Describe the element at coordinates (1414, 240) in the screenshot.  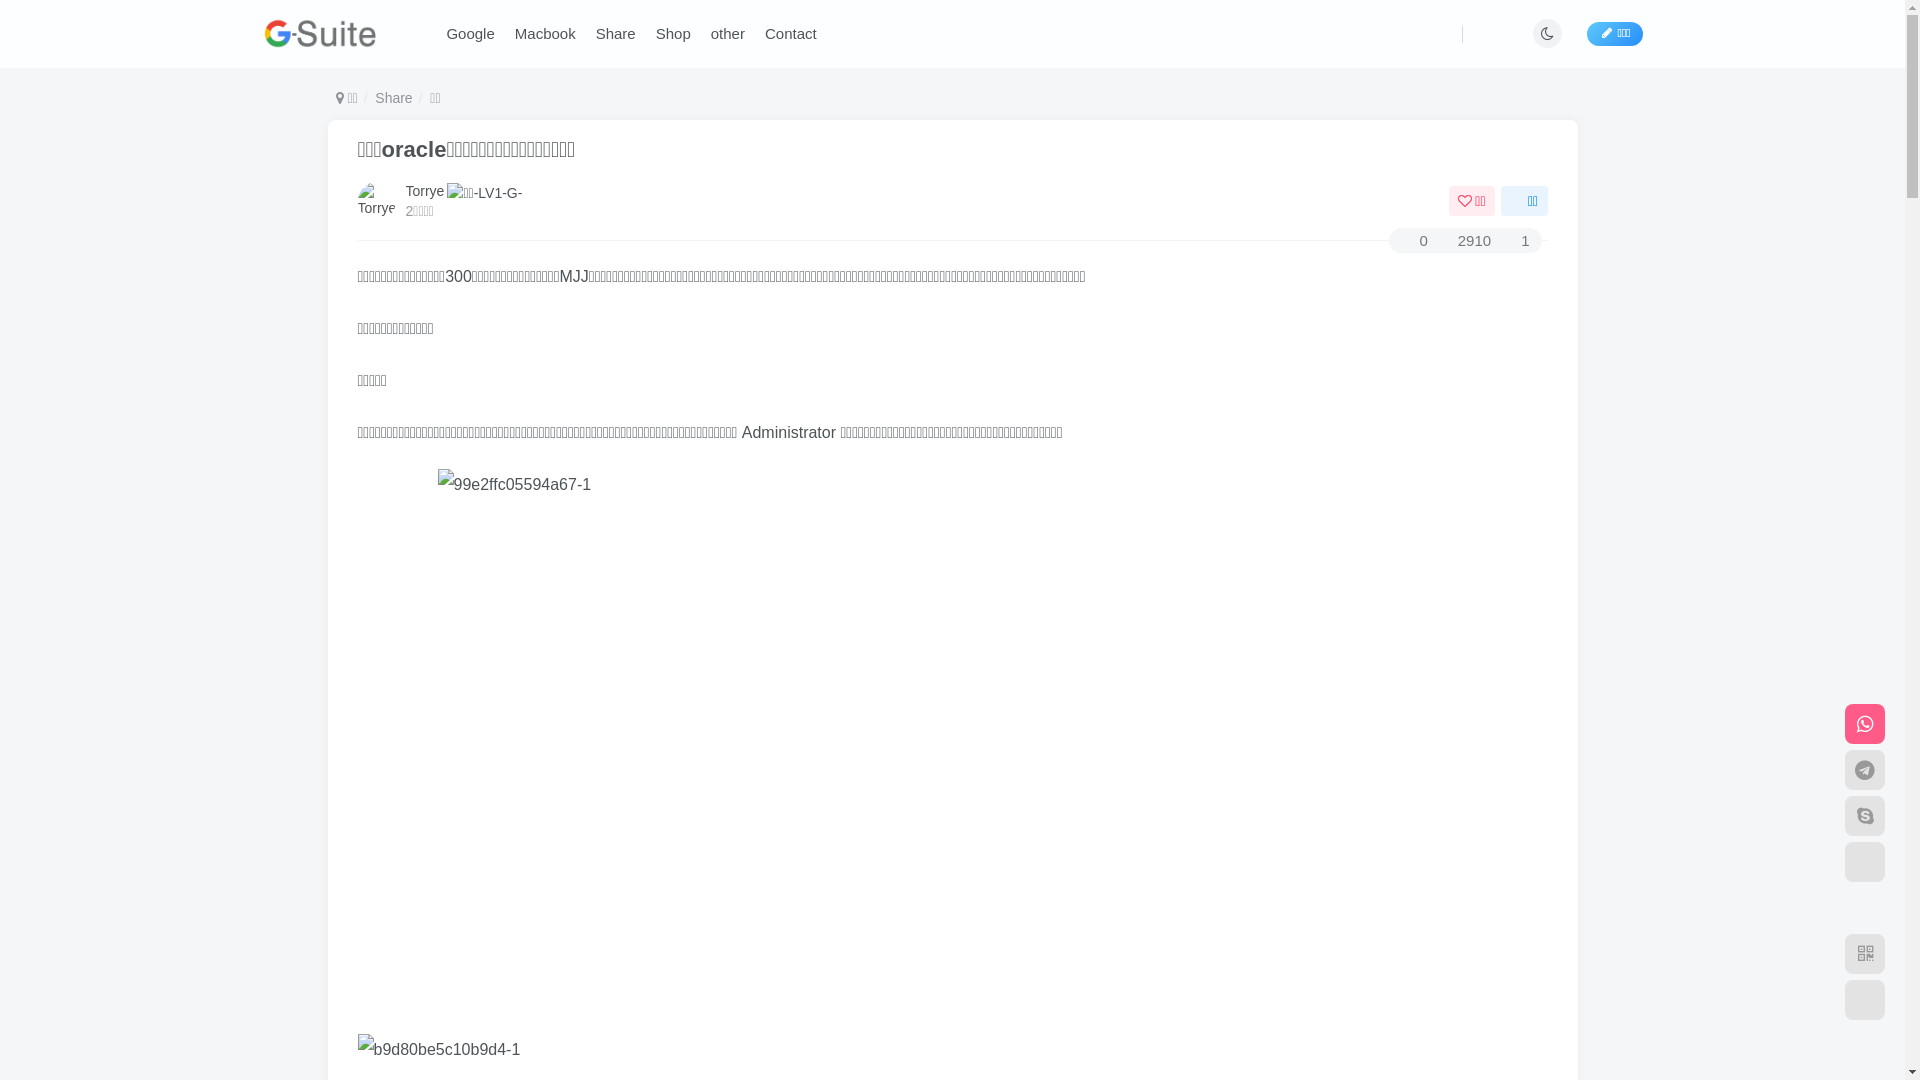
I see `0` at that location.